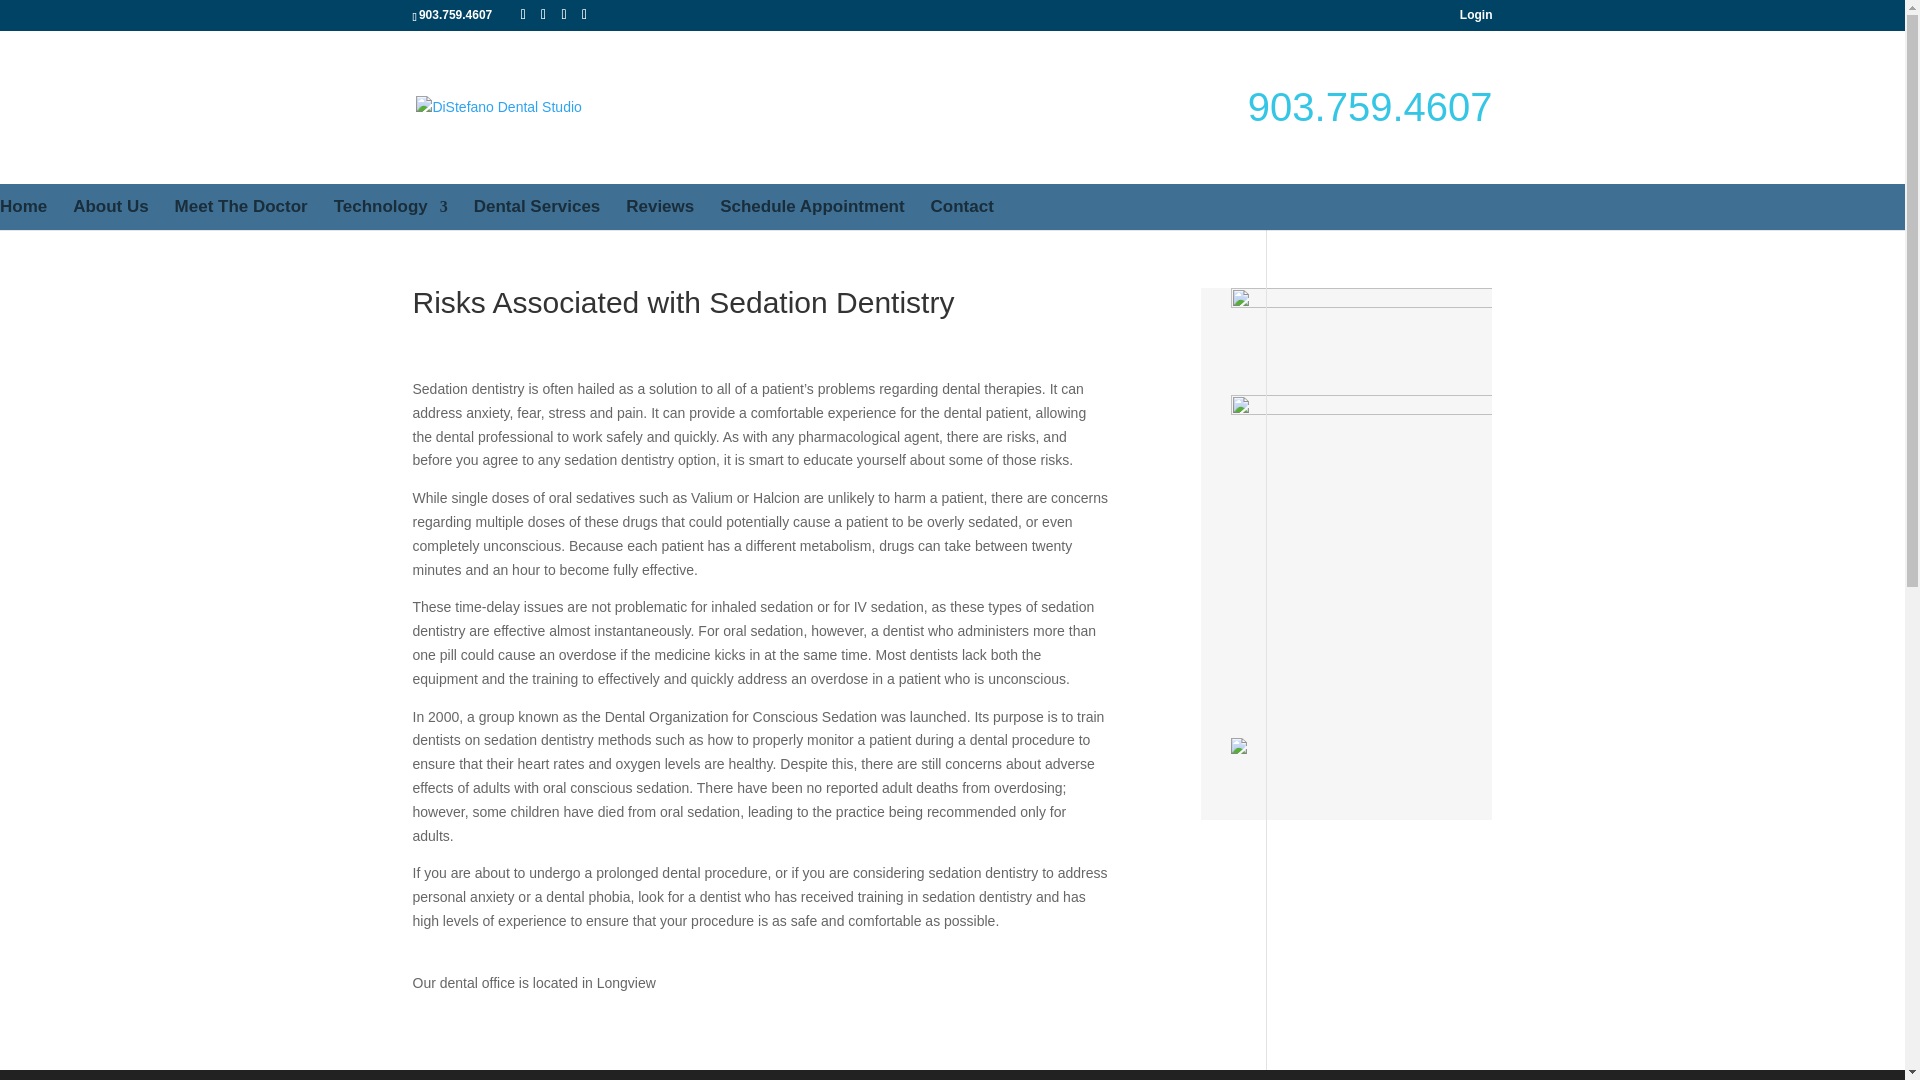  Describe the element at coordinates (1370, 106) in the screenshot. I see `903.759.4607` at that location.